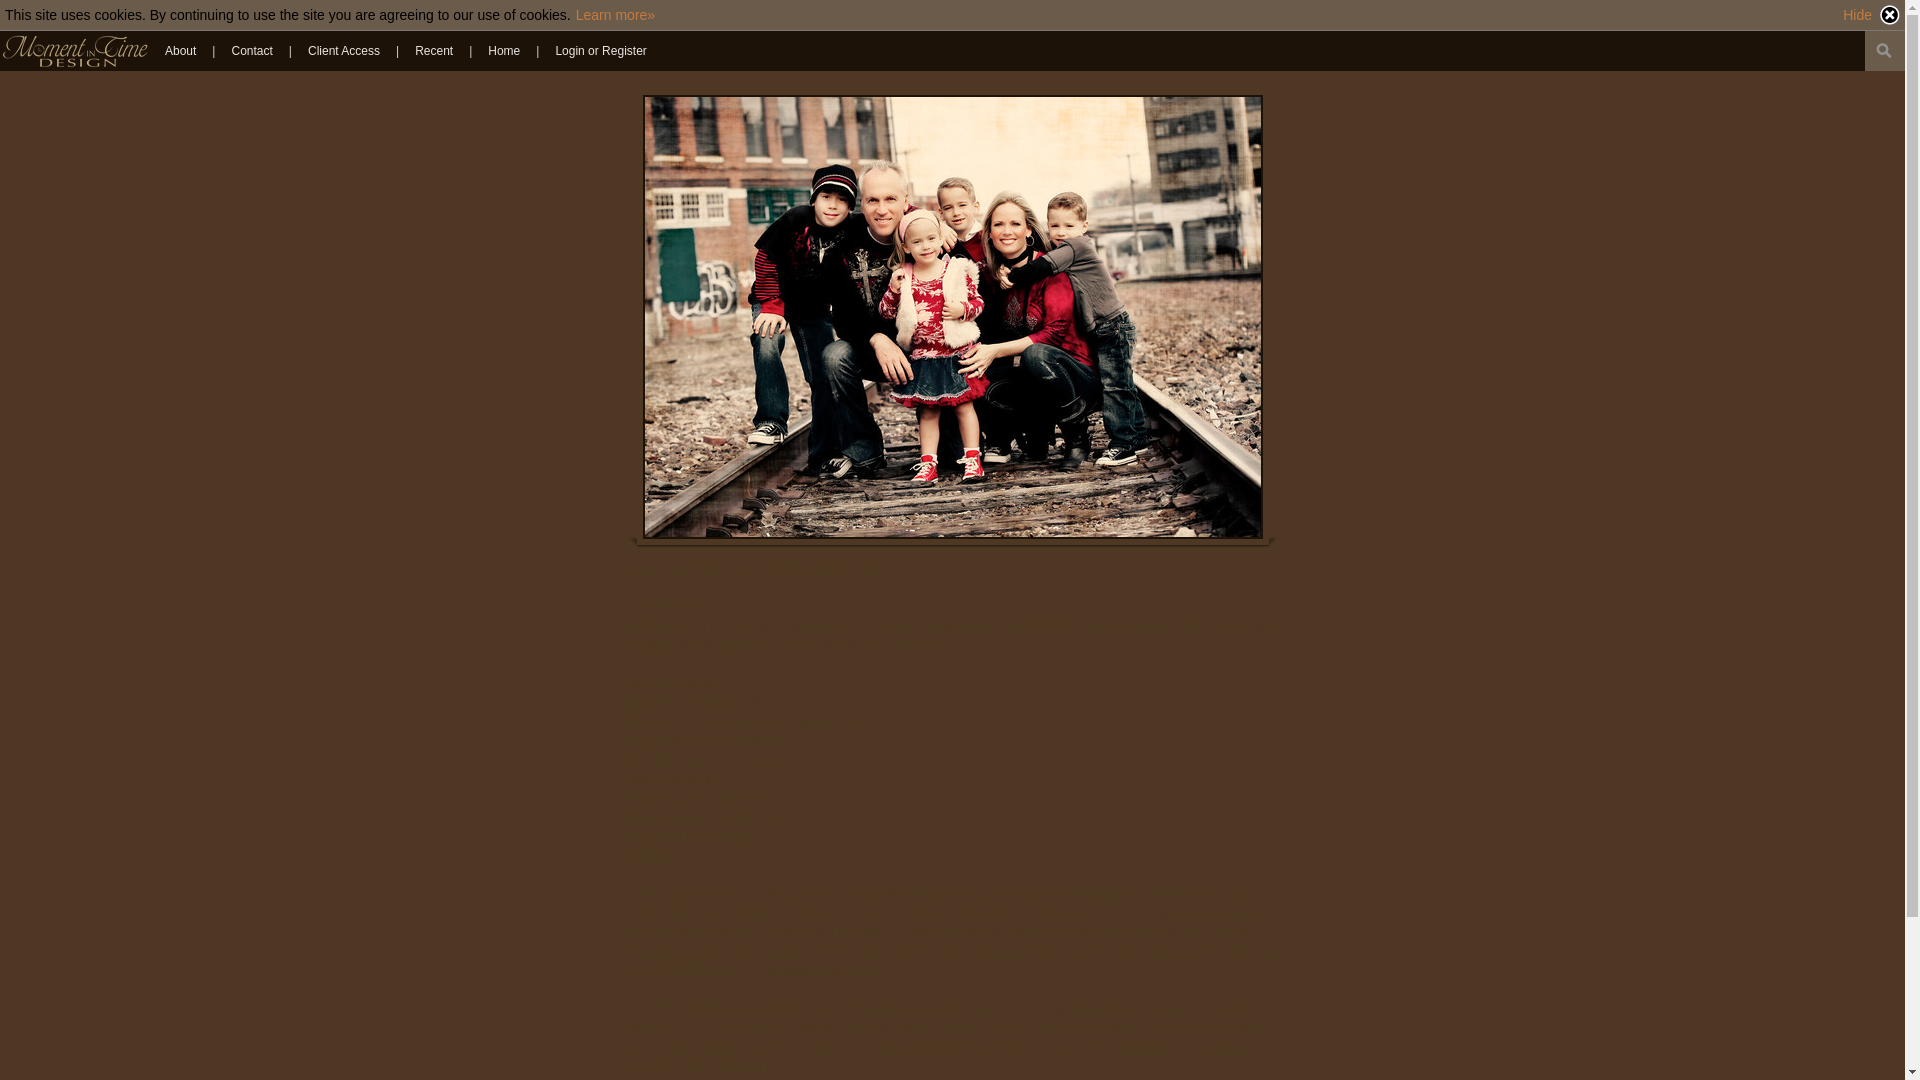 The width and height of the screenshot is (1920, 1080). What do you see at coordinates (180, 50) in the screenshot?
I see `About` at bounding box center [180, 50].